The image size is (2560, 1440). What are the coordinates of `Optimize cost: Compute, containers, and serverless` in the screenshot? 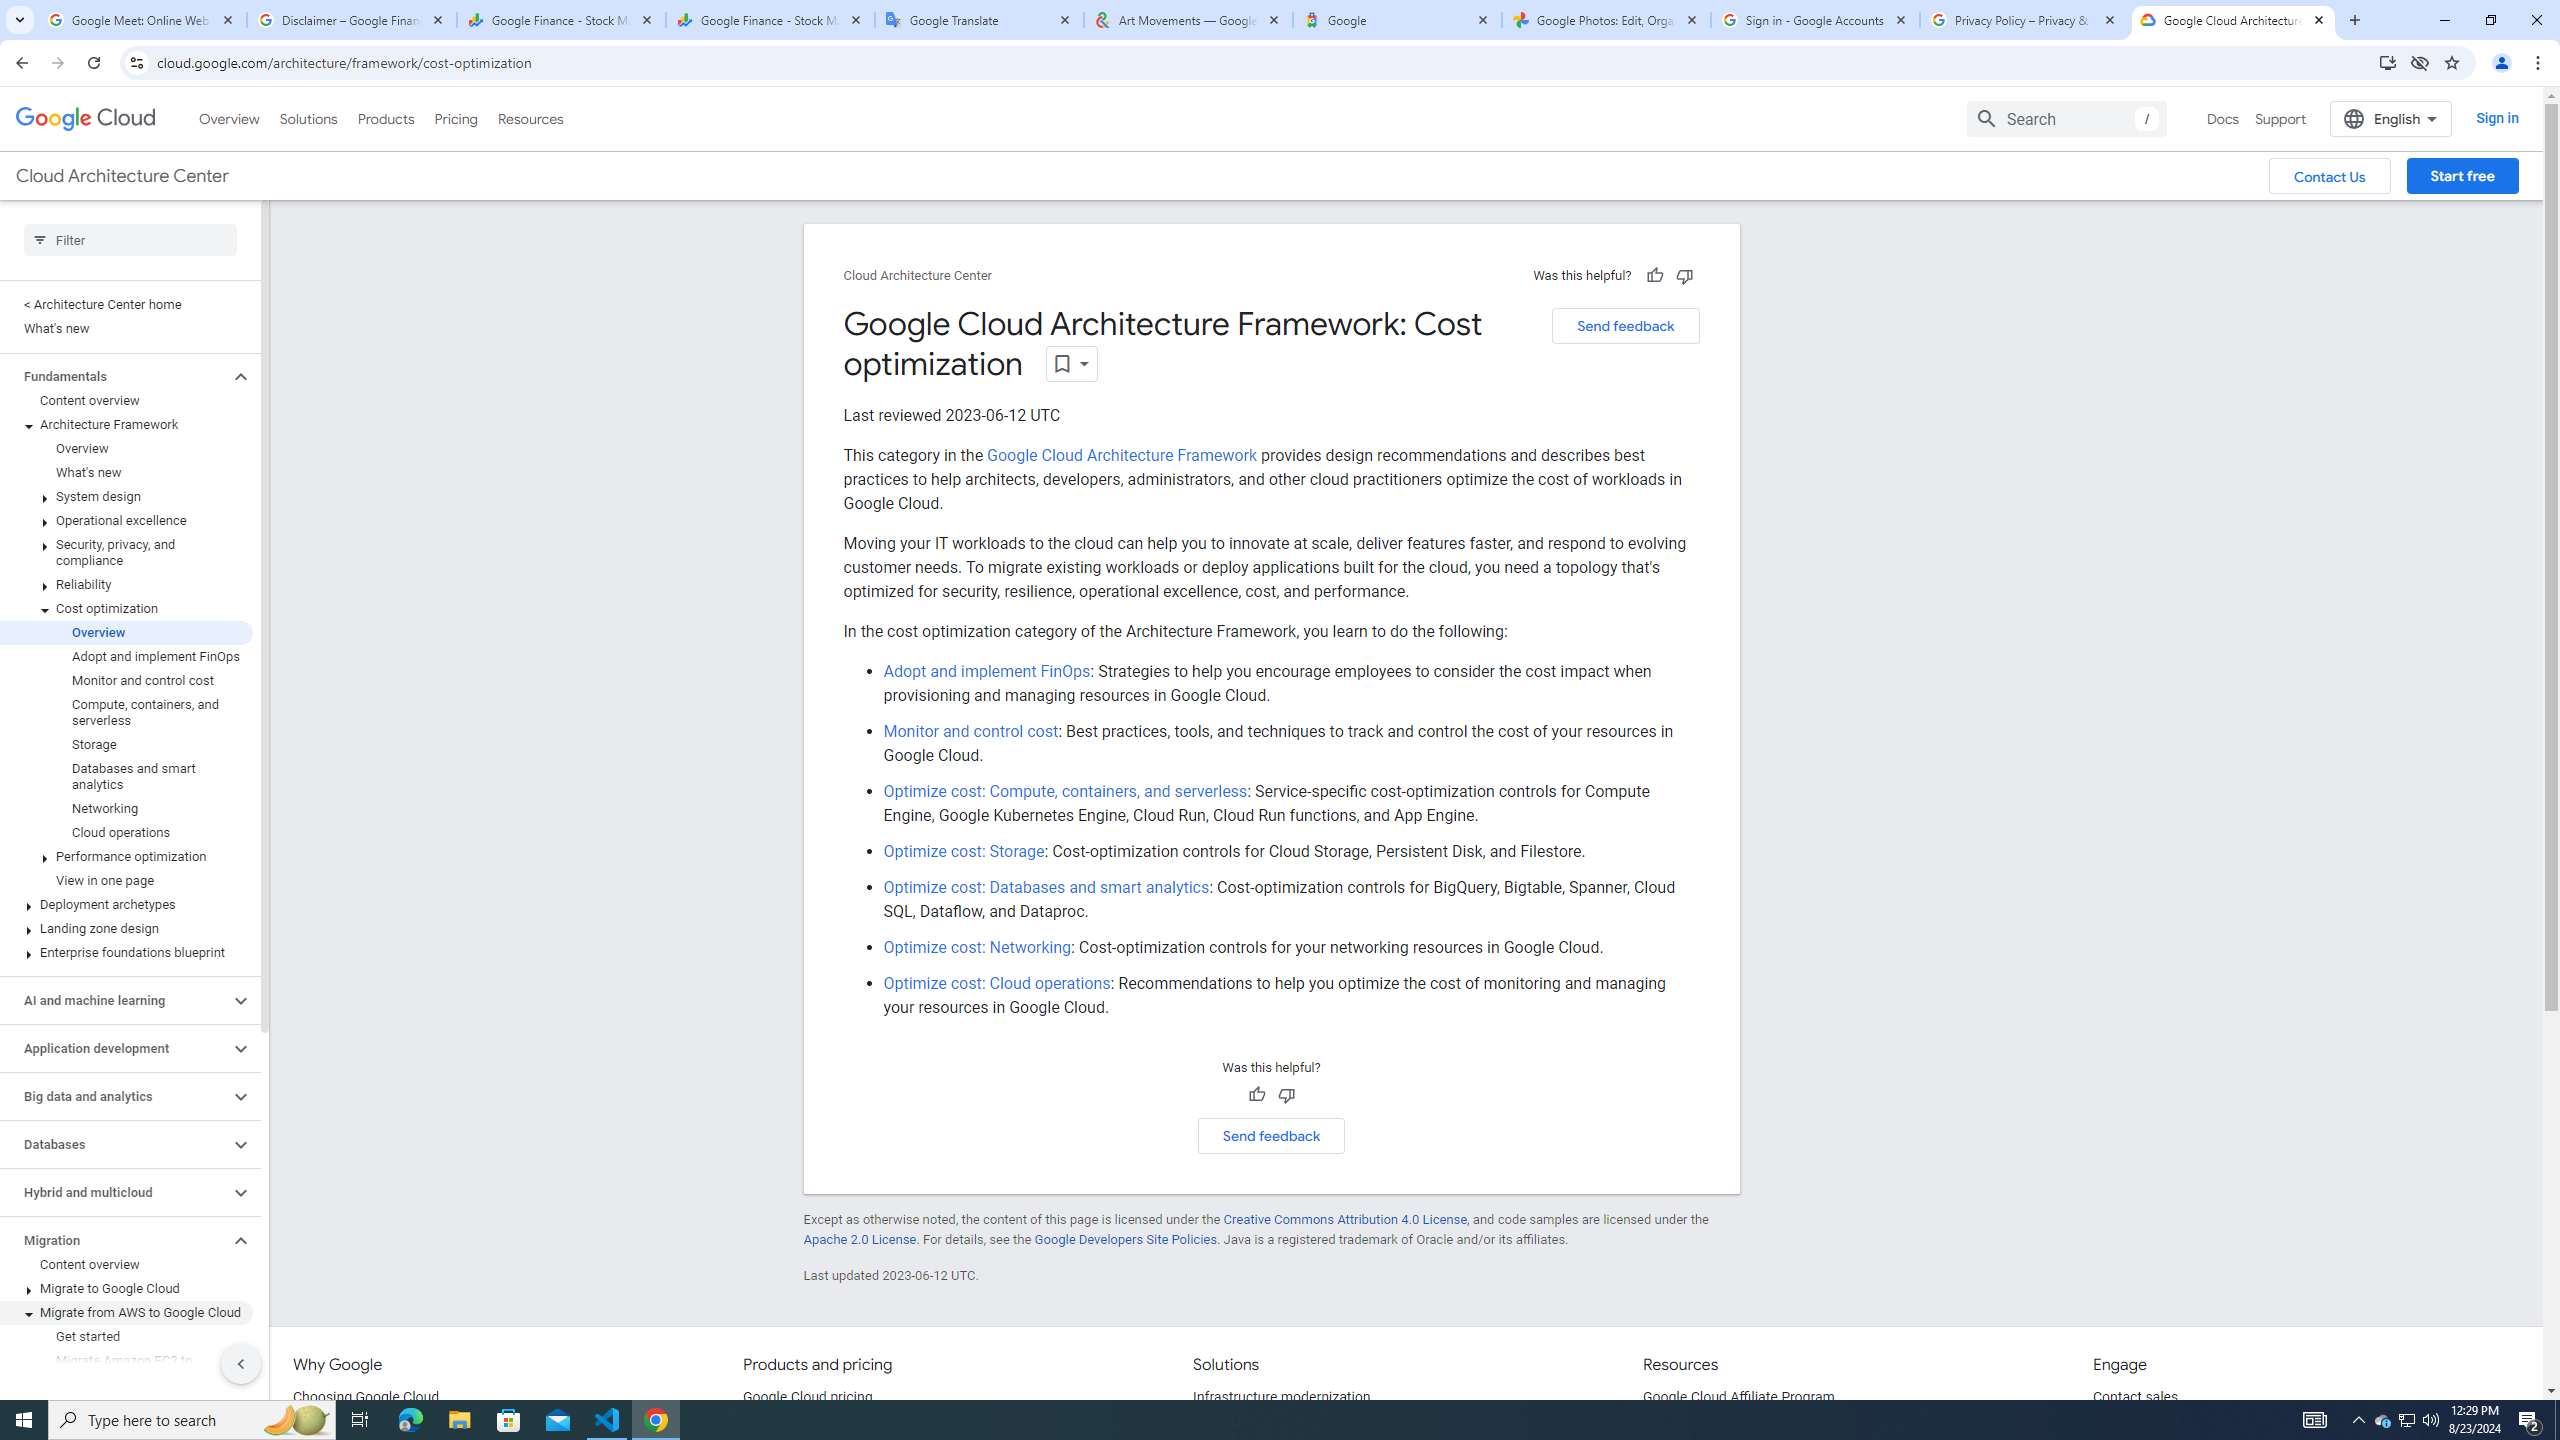 It's located at (1066, 790).